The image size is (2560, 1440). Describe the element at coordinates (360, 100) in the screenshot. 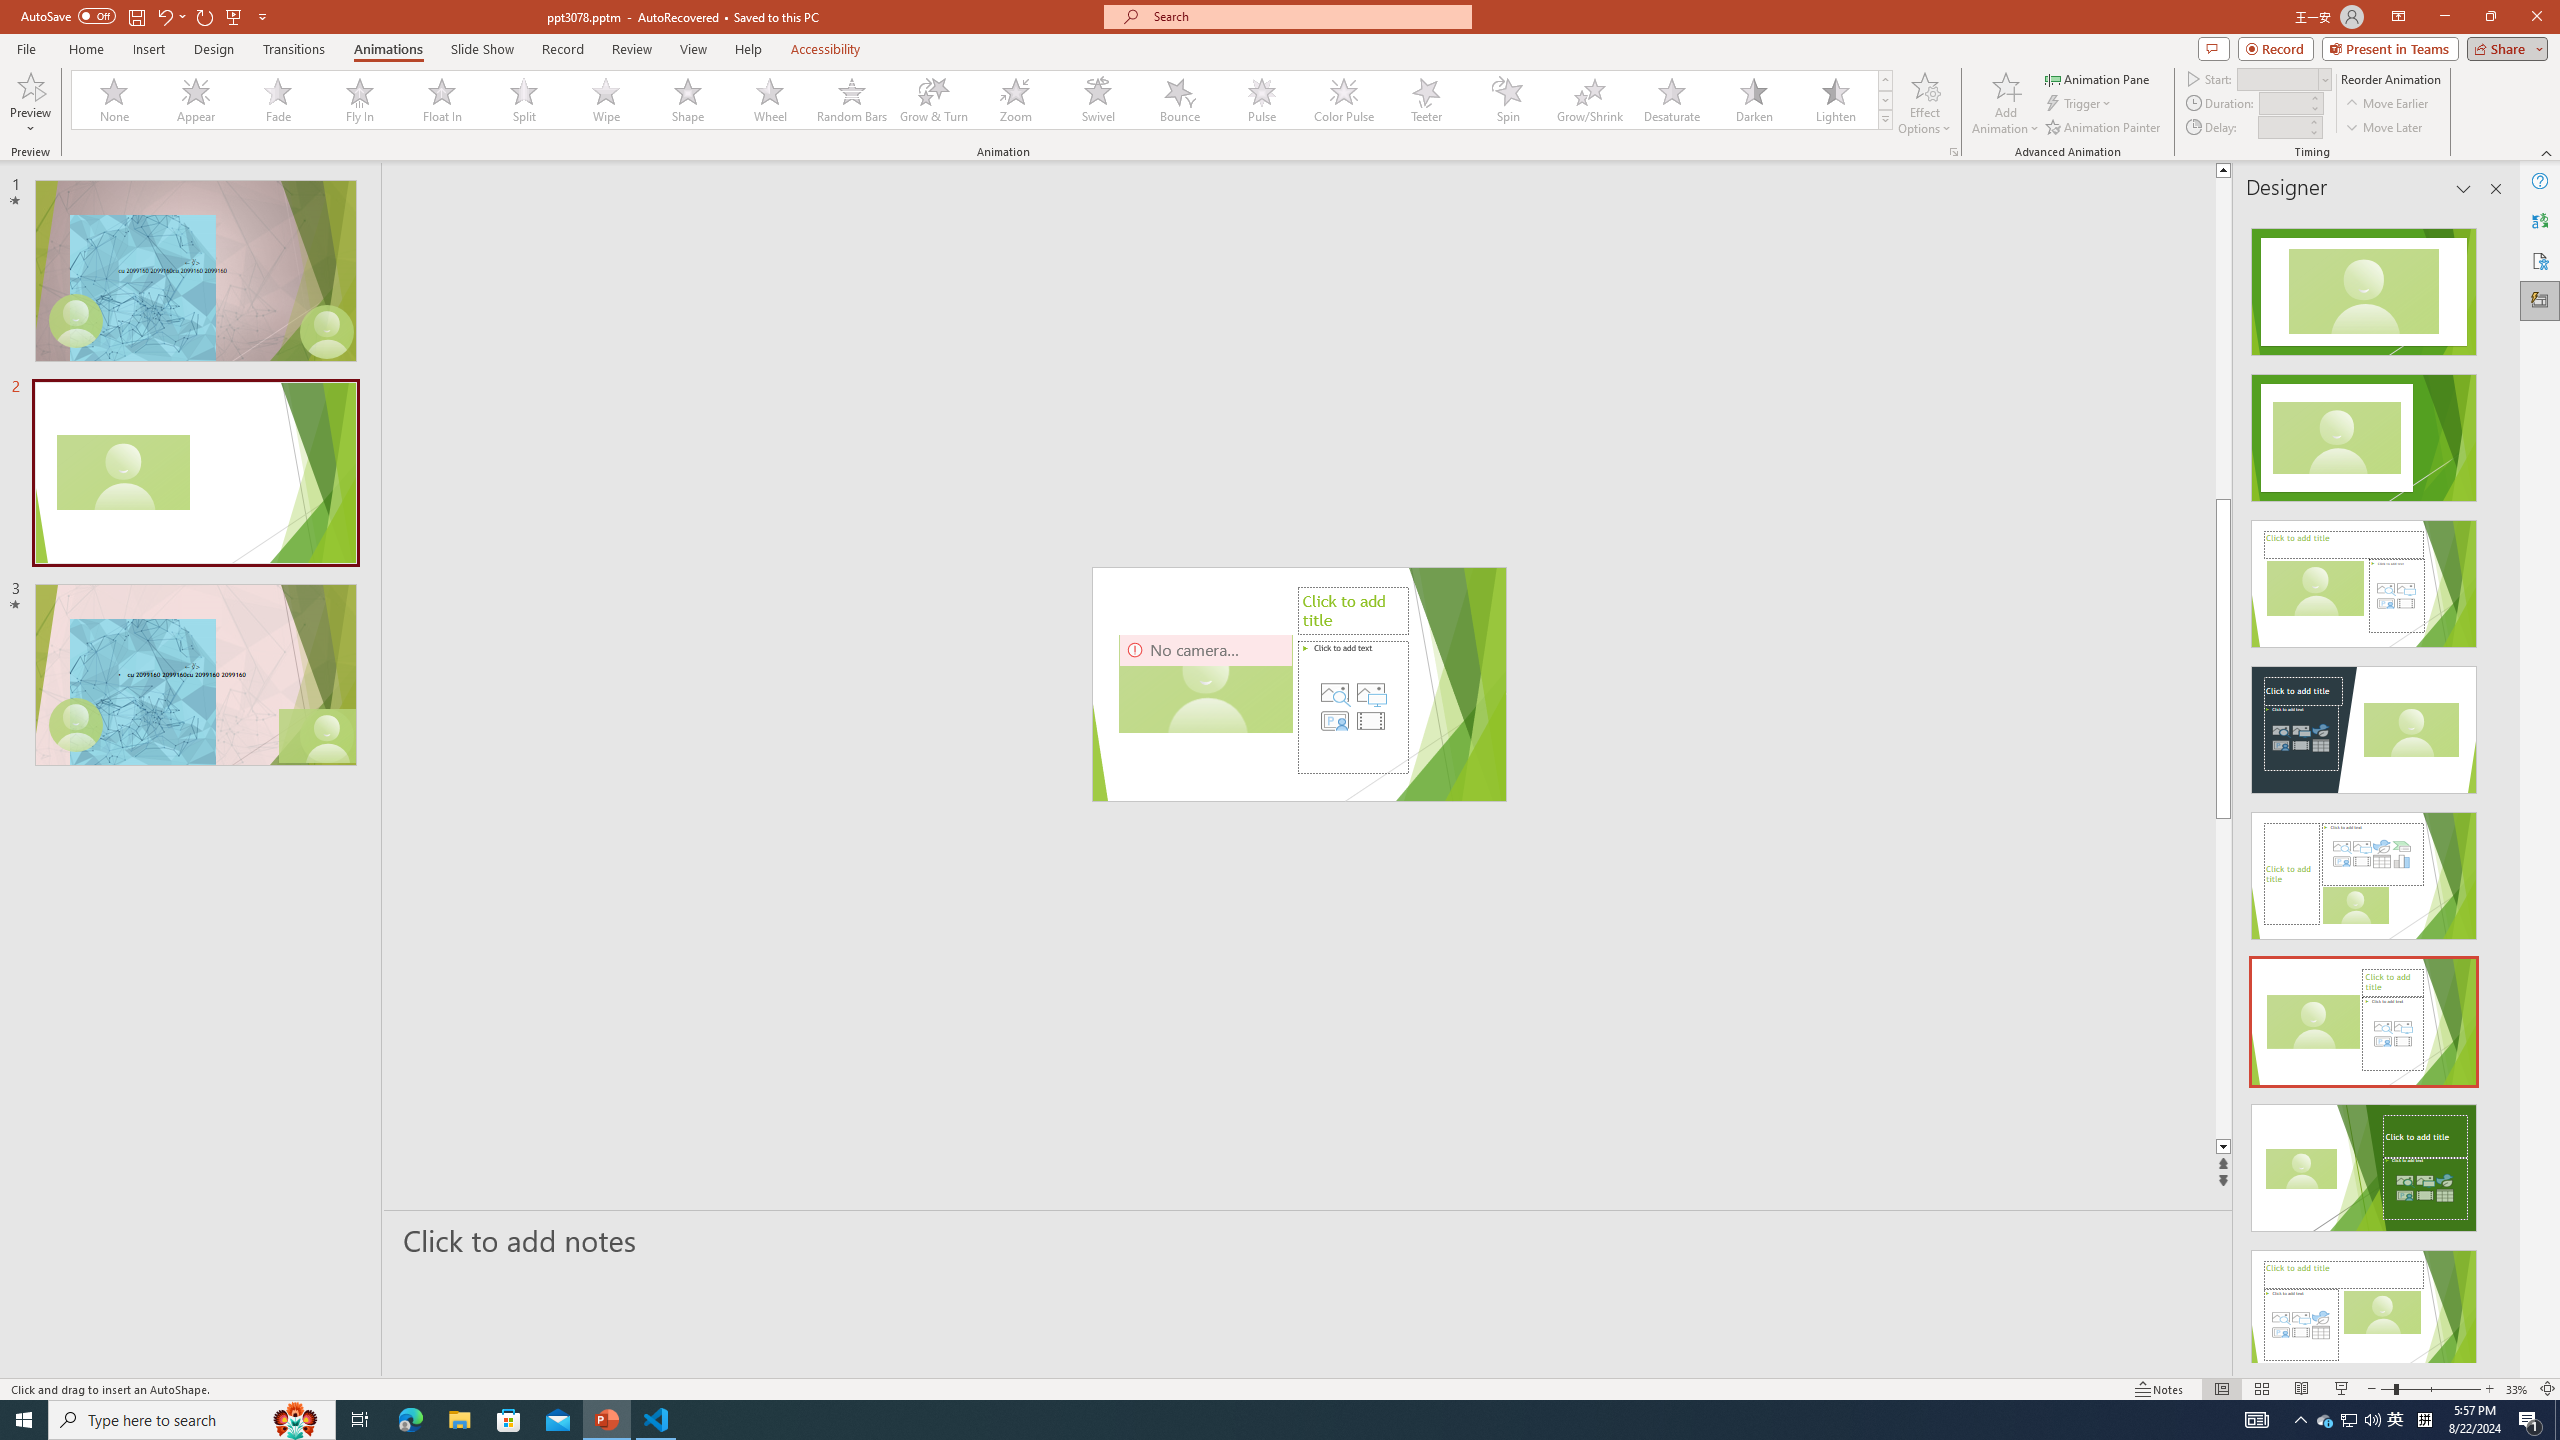

I see `Fly In` at that location.